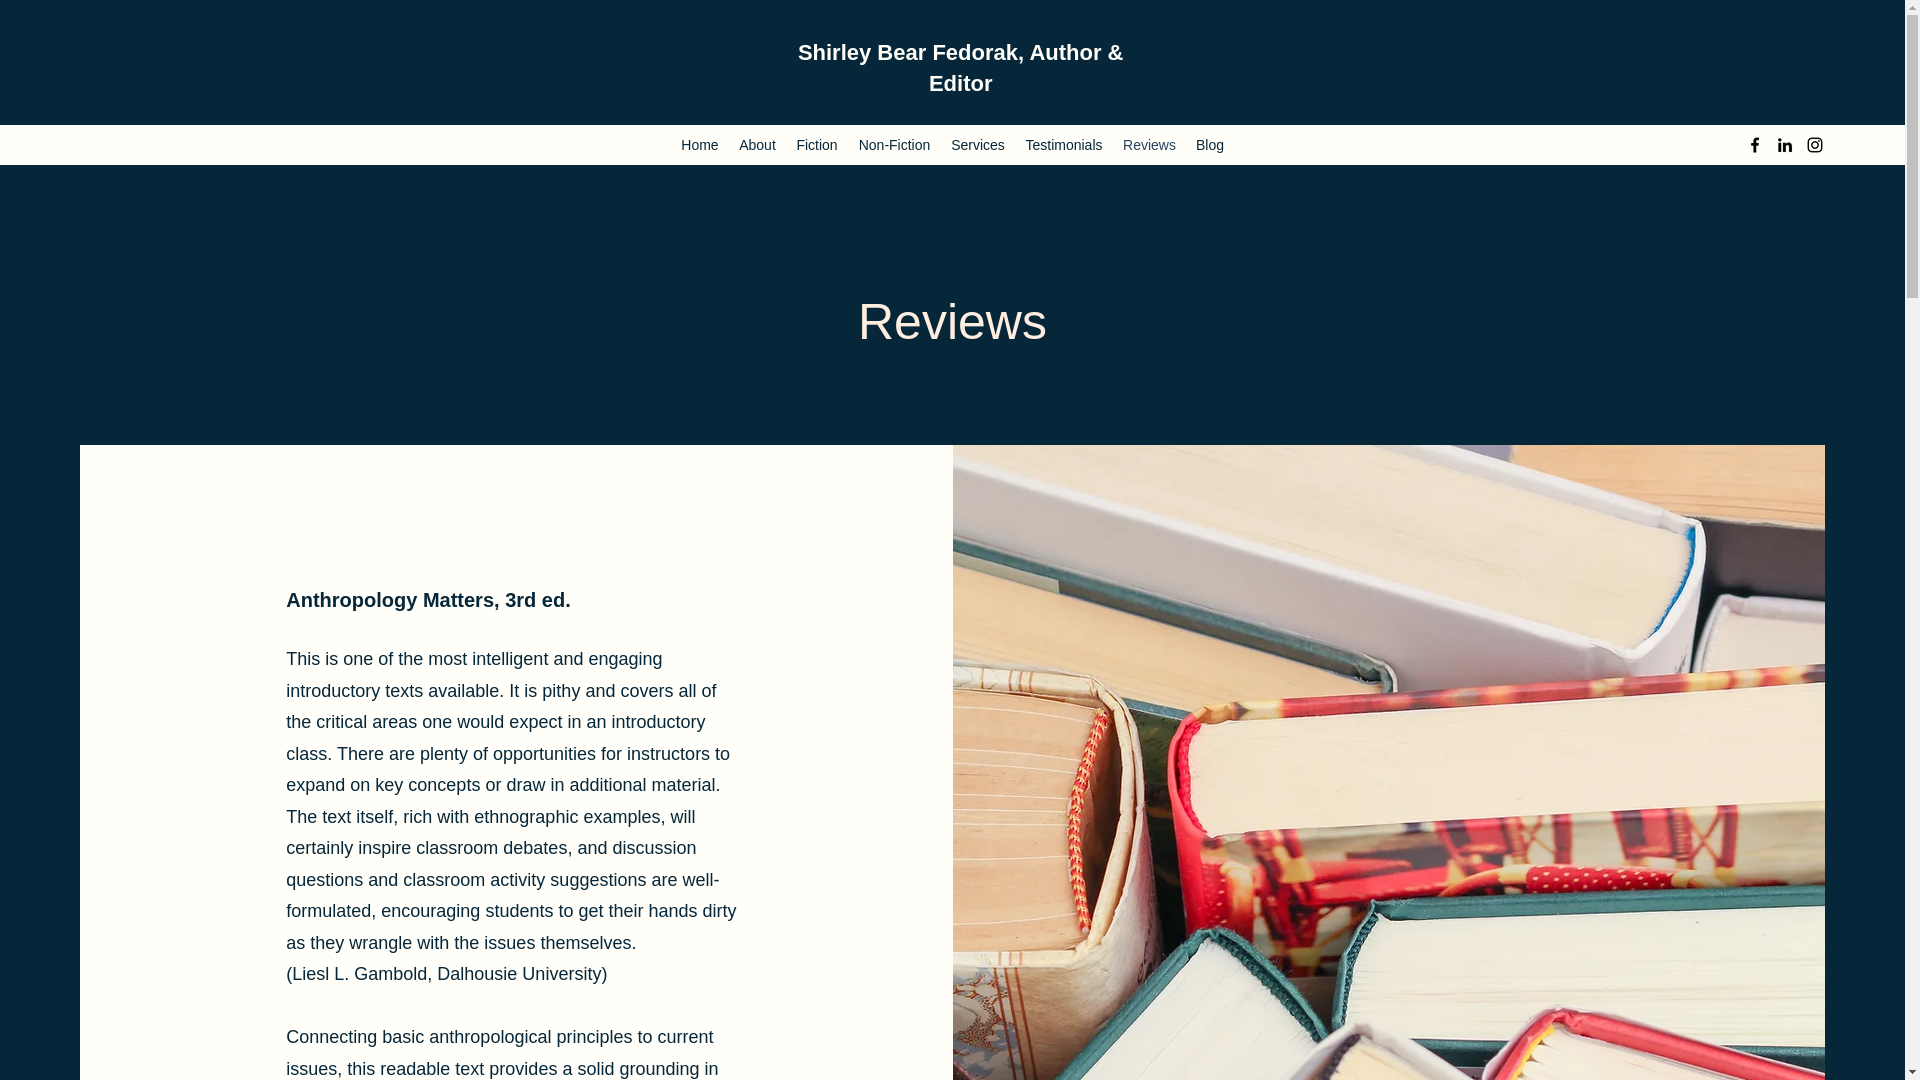  What do you see at coordinates (1064, 144) in the screenshot?
I see `Testimonials` at bounding box center [1064, 144].